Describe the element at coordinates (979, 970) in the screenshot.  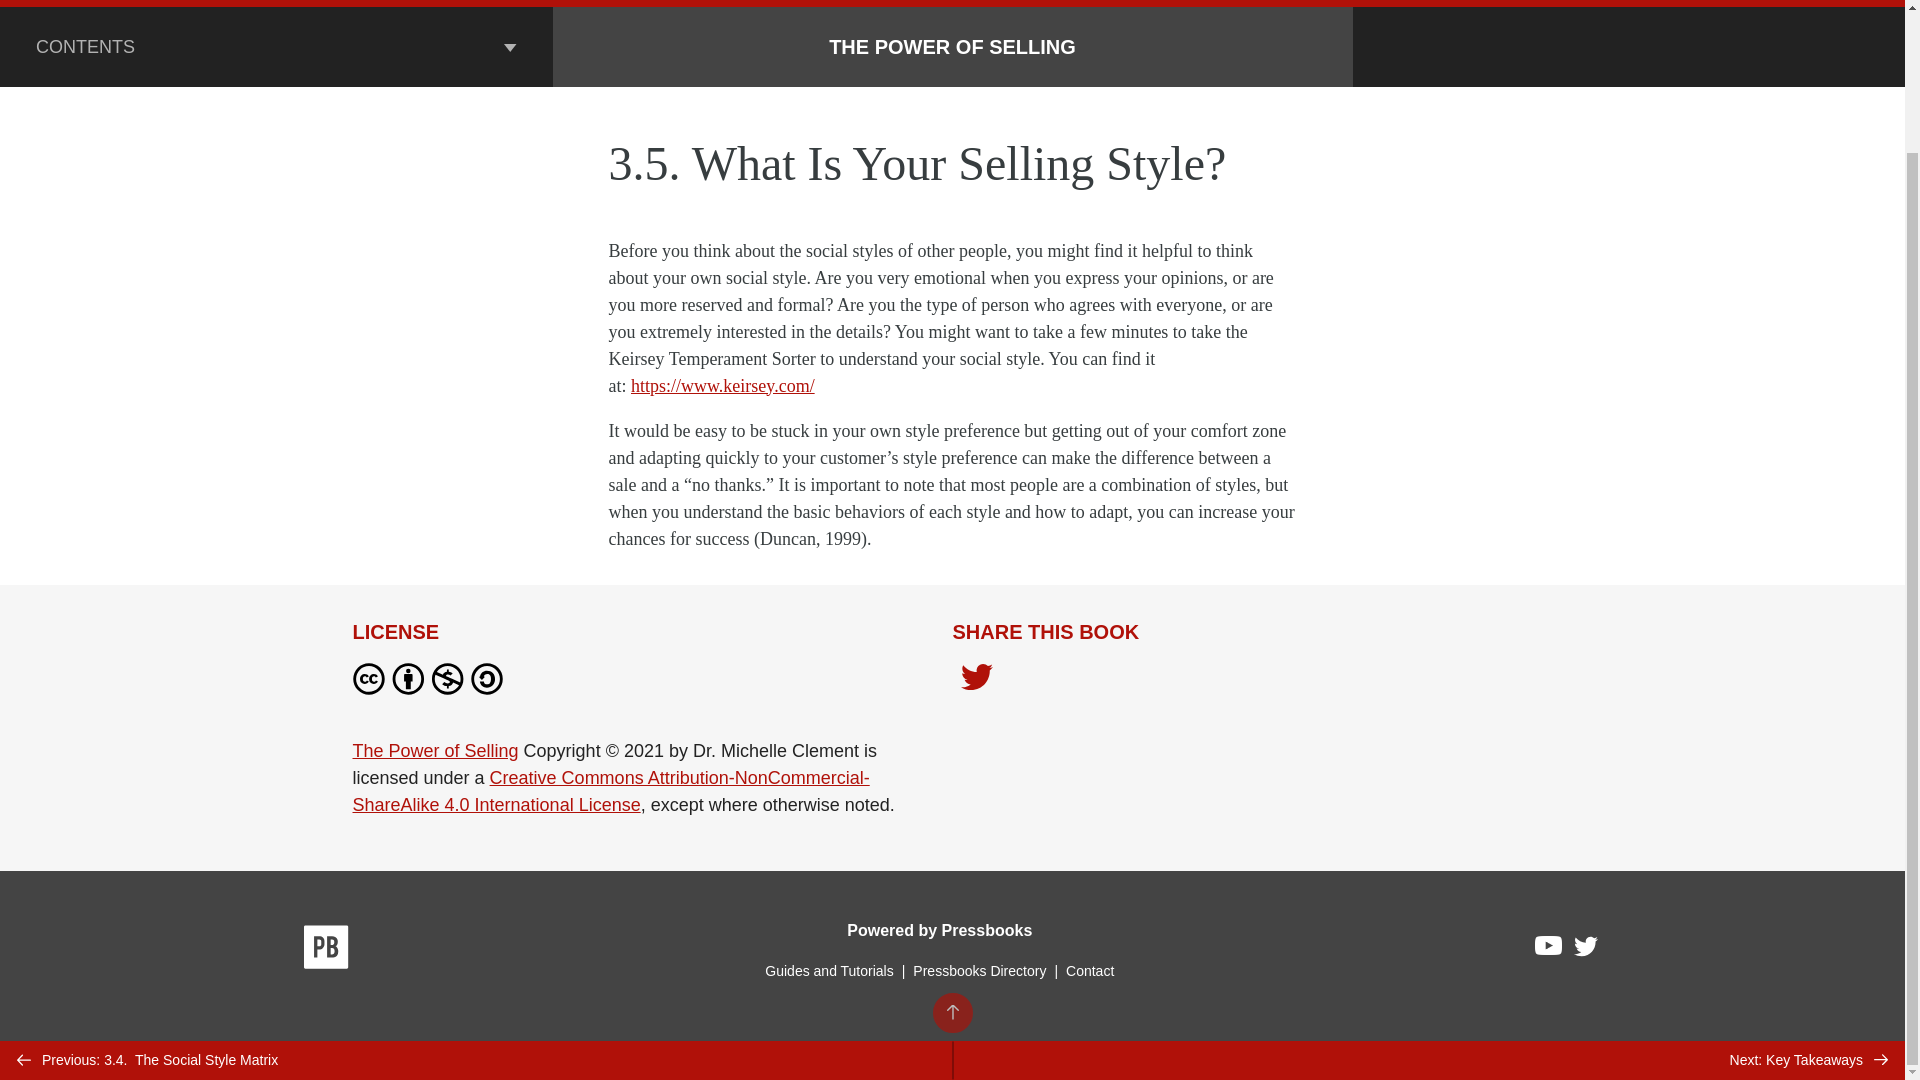
I see `Pressbooks Directory` at that location.